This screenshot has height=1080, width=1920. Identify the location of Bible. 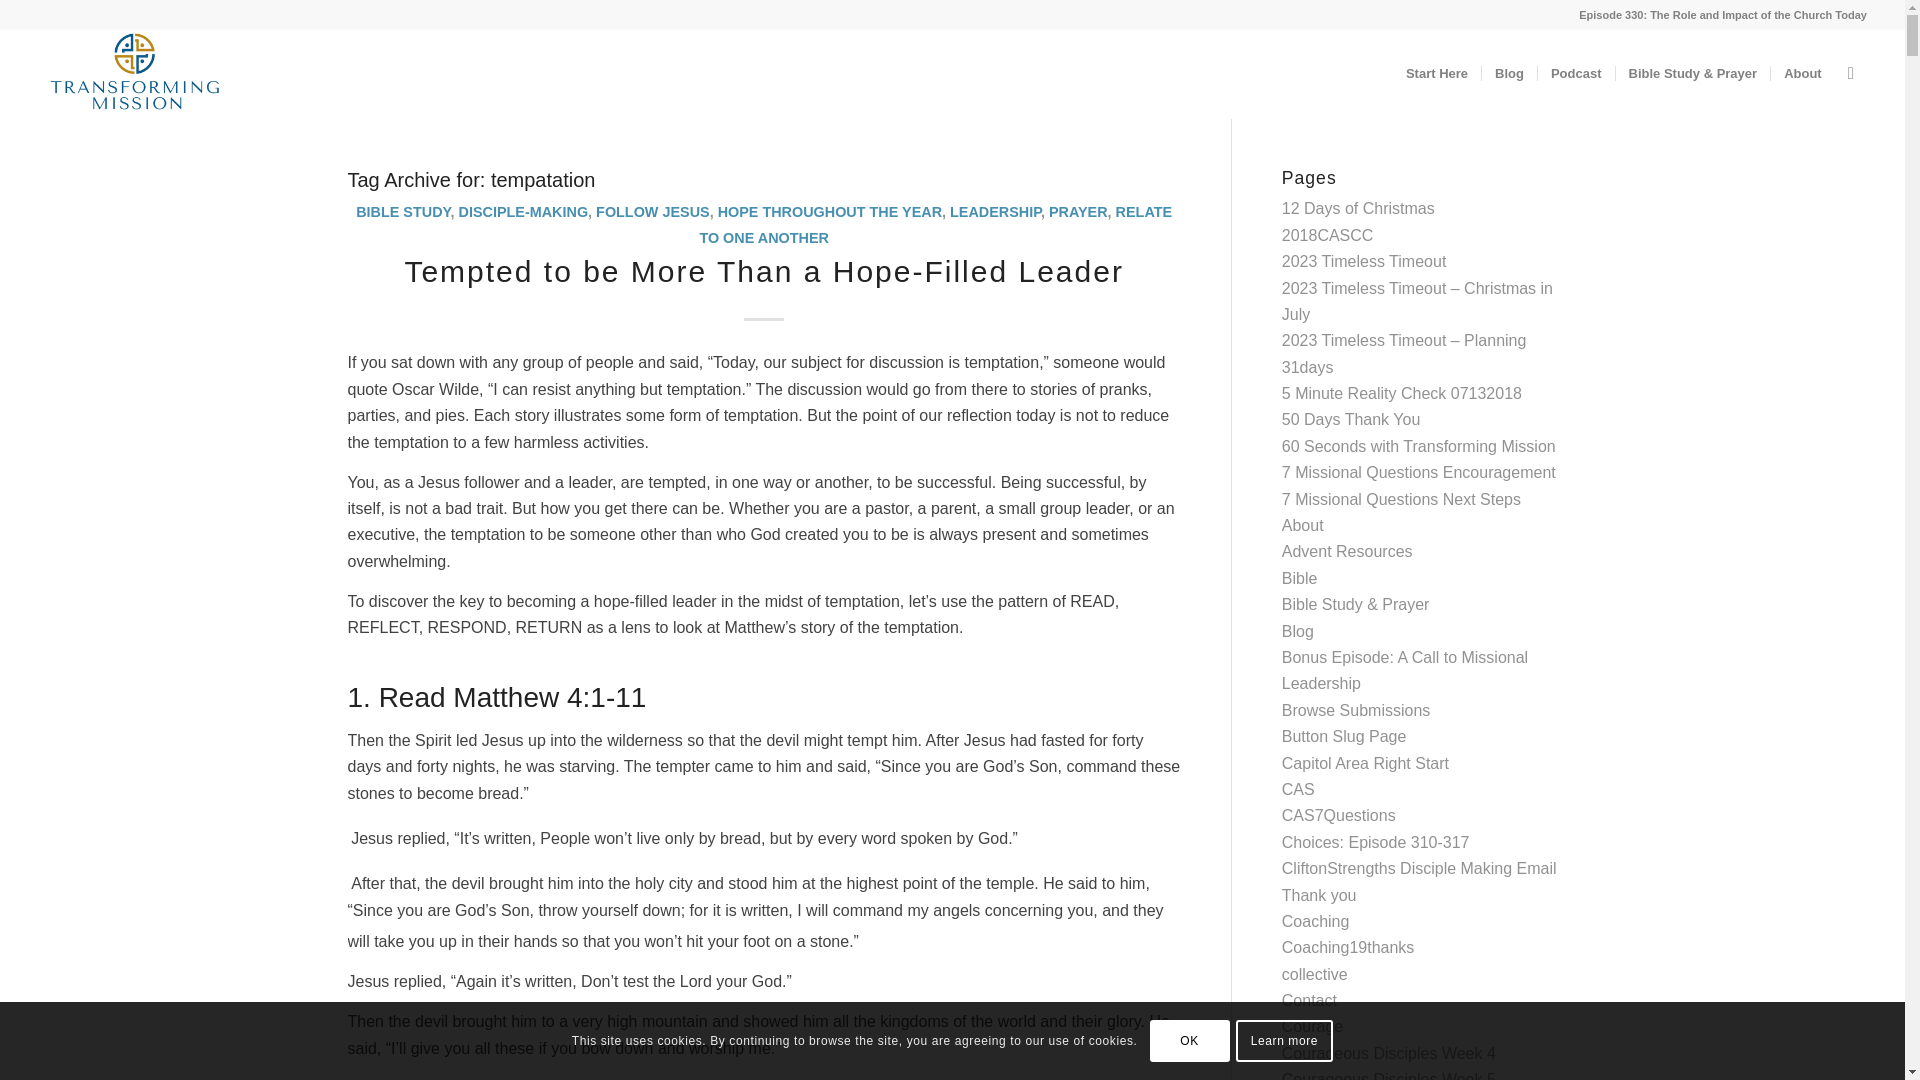
(1300, 578).